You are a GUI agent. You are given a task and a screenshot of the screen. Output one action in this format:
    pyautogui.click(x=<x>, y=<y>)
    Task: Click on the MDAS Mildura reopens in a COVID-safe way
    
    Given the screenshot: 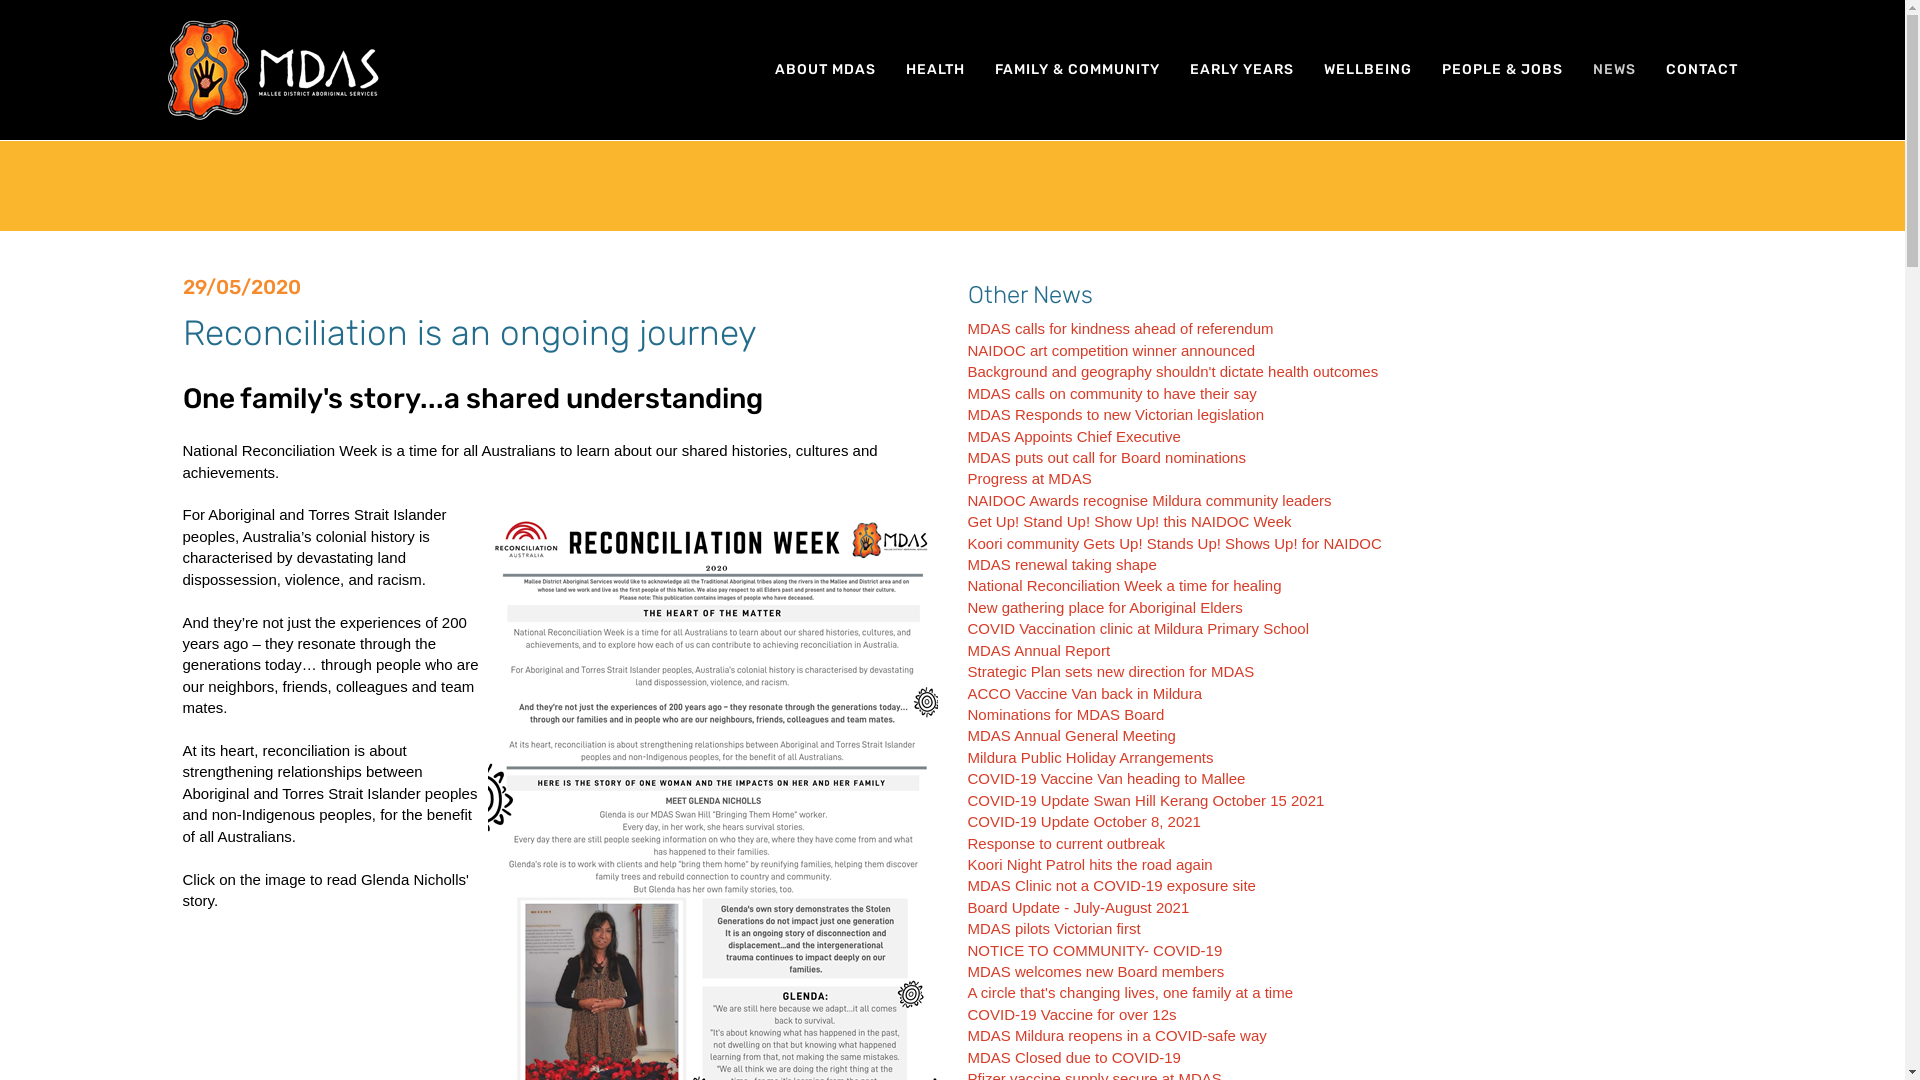 What is the action you would take?
    pyautogui.click(x=1118, y=1036)
    